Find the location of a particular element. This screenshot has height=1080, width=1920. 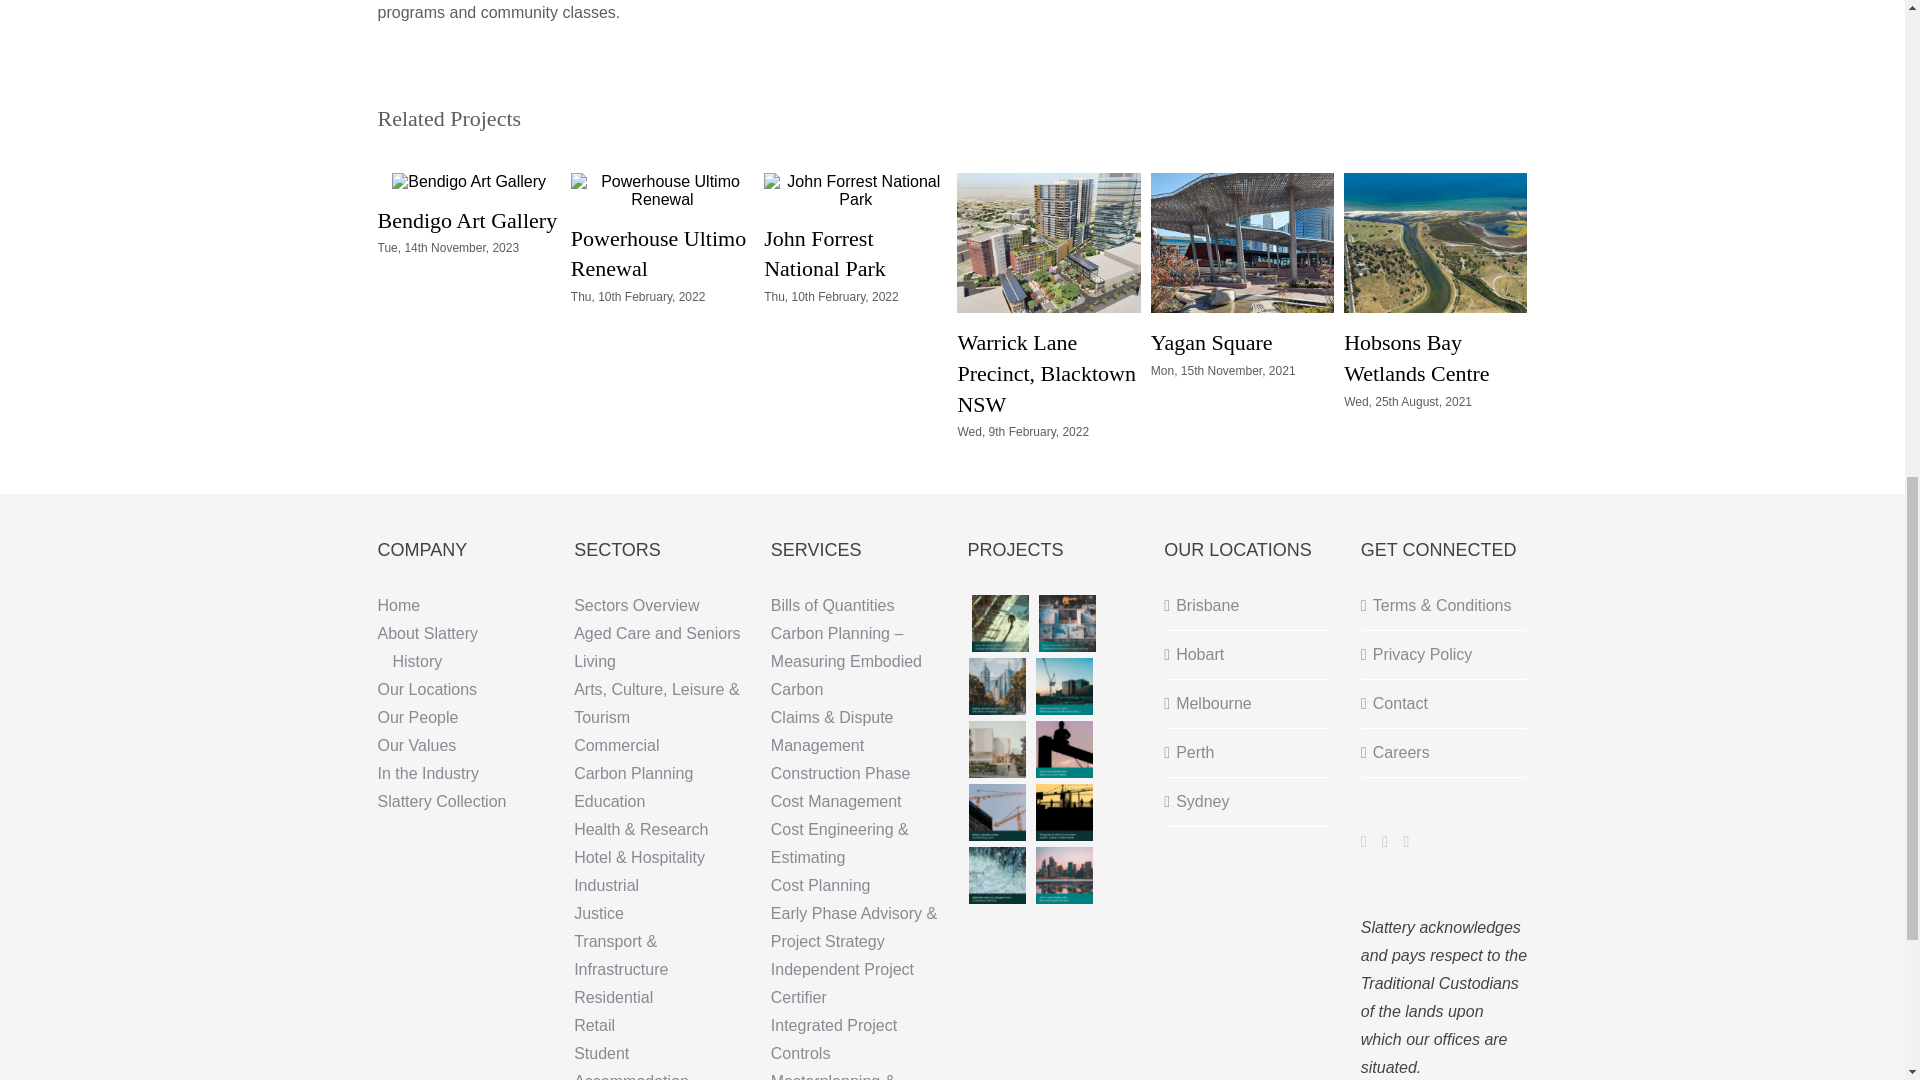

Yagan Square is located at coordinates (1211, 342).